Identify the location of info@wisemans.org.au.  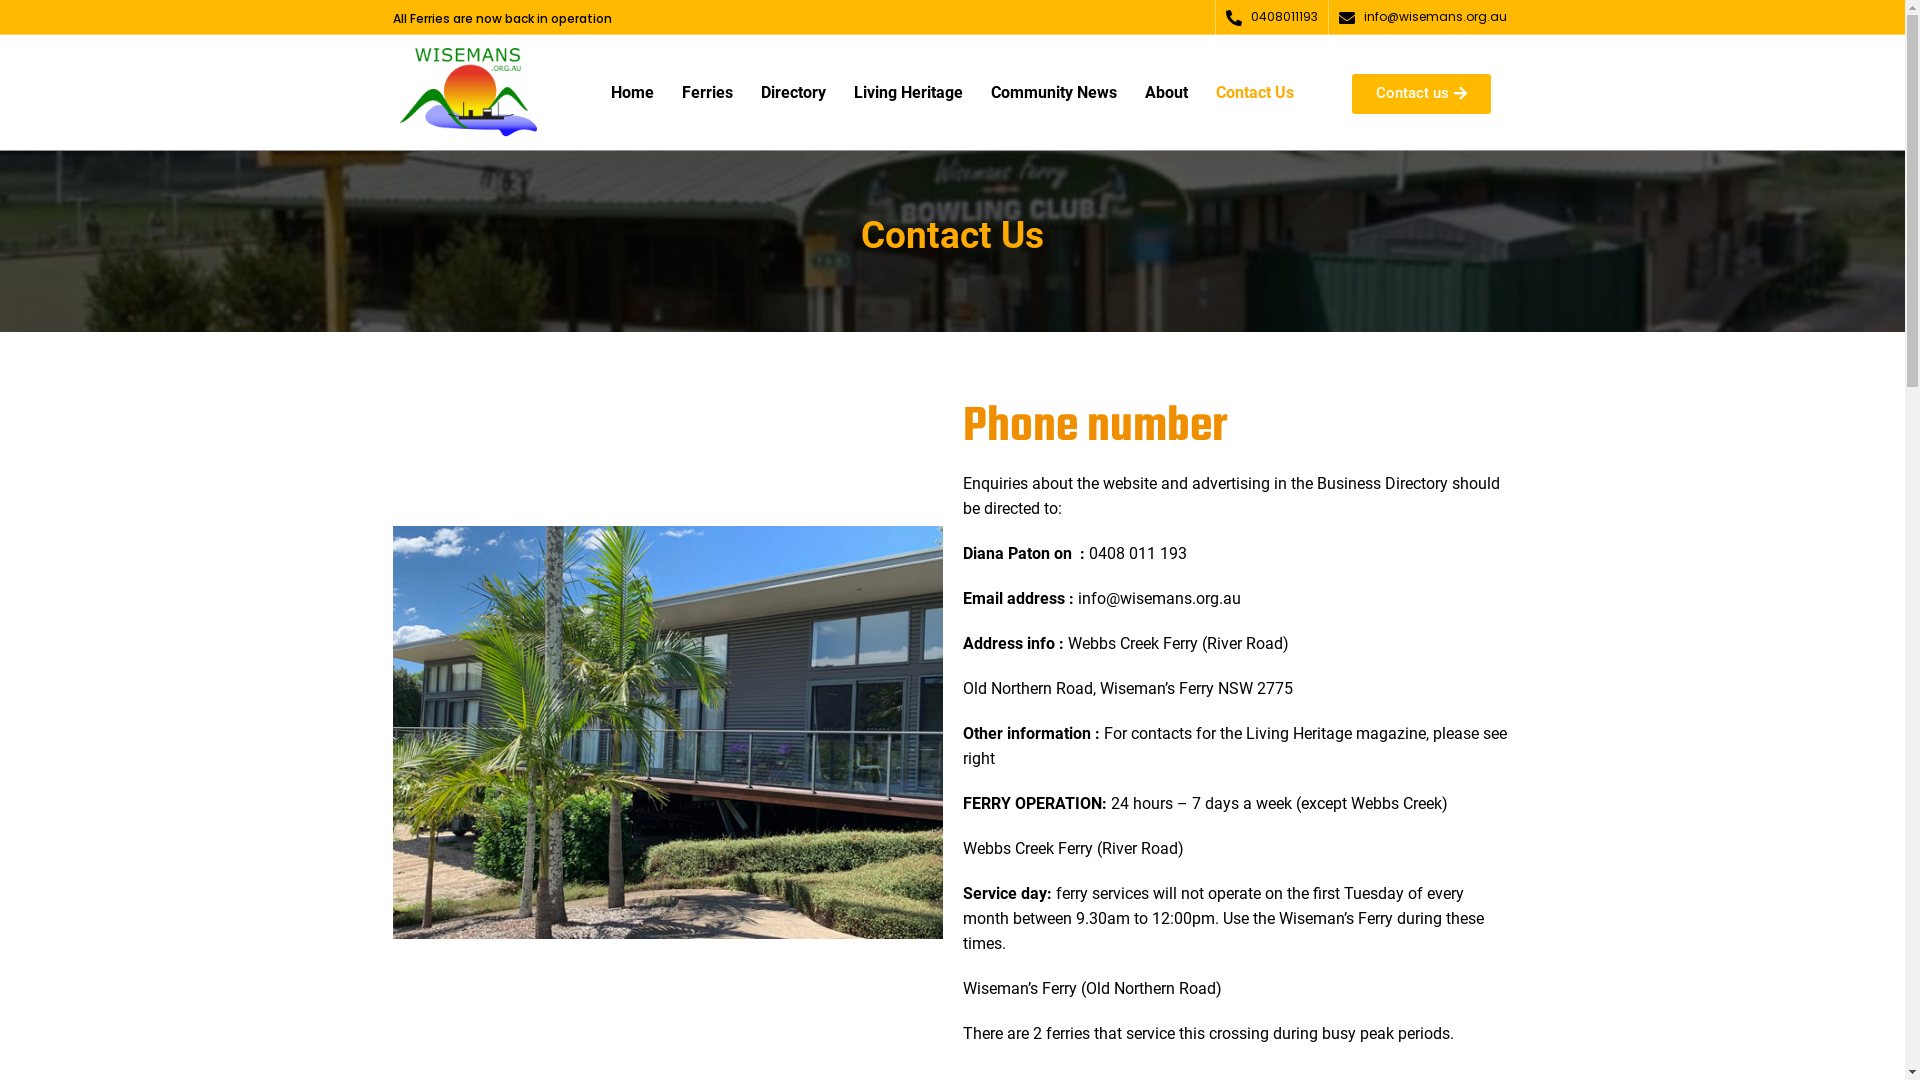
(1436, 16).